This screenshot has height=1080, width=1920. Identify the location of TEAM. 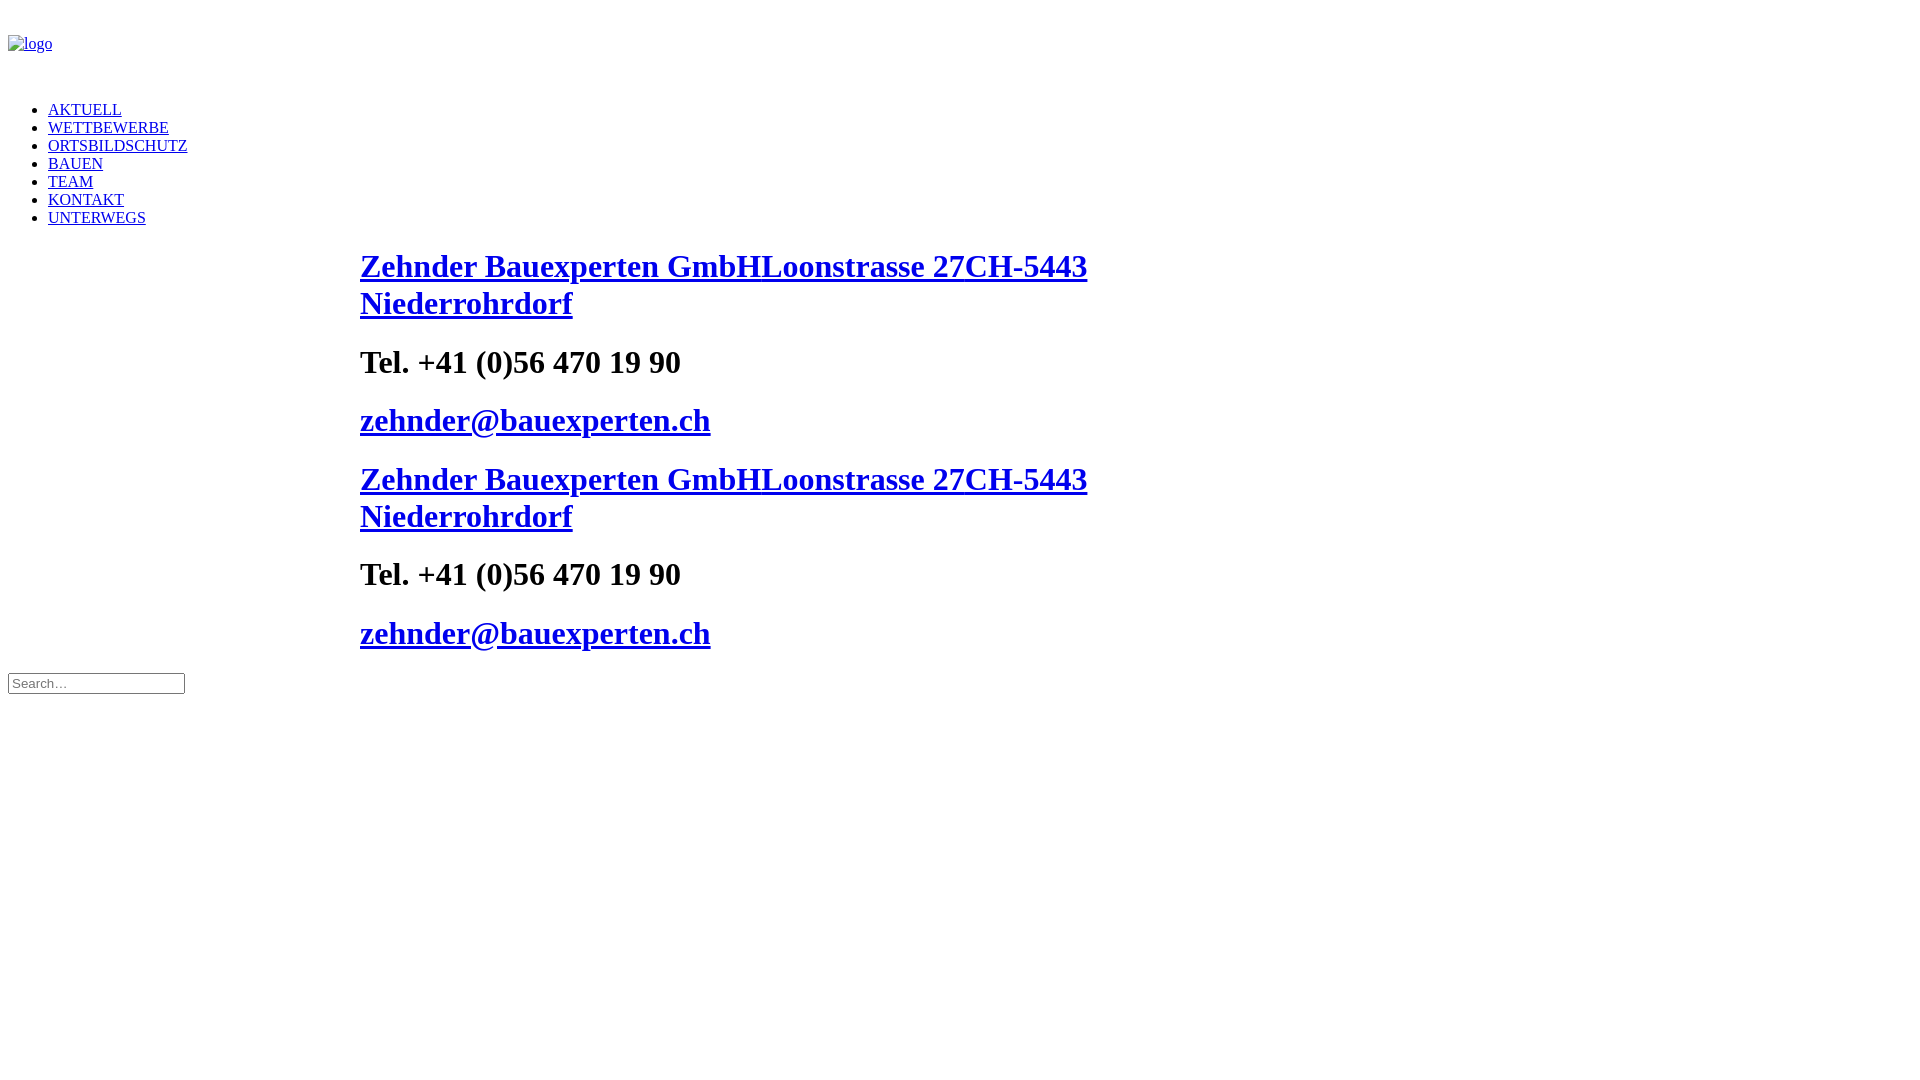
(70, 182).